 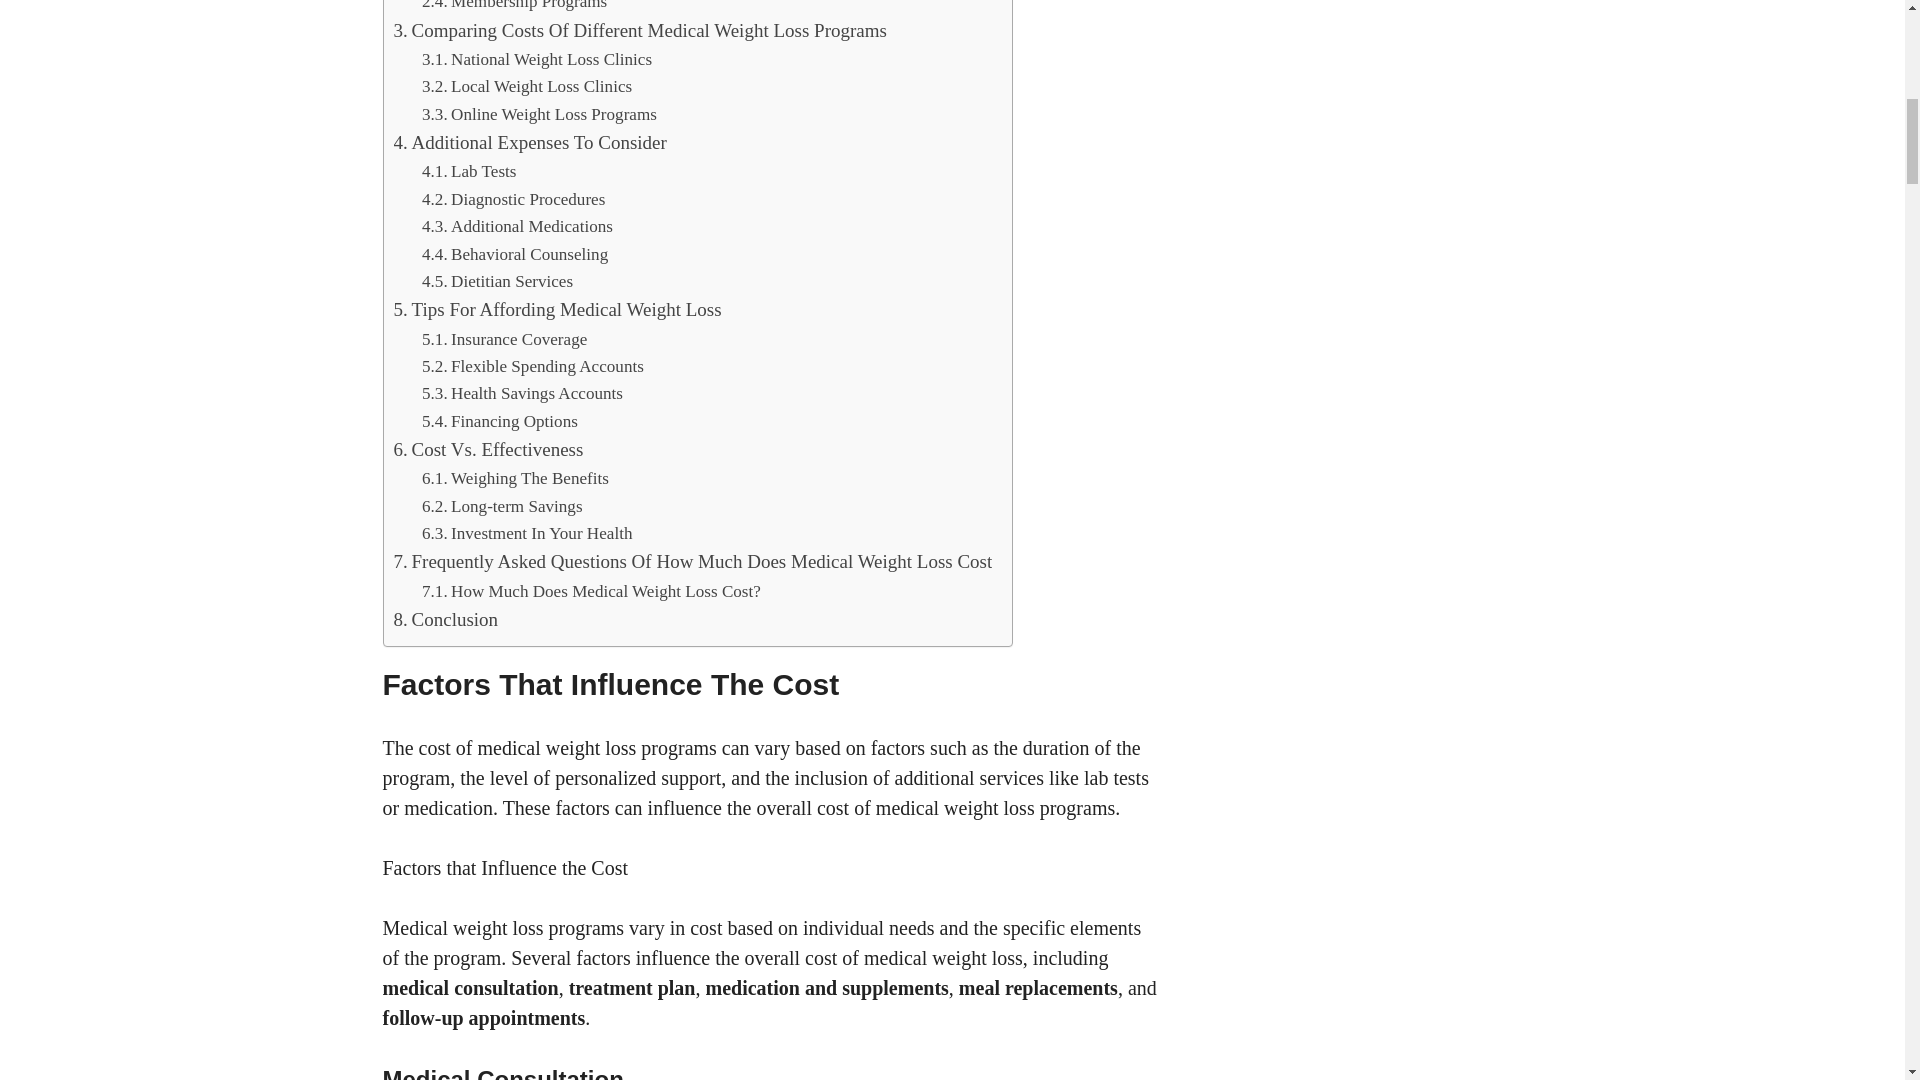 I want to click on Weighing The Benefits, so click(x=515, y=478).